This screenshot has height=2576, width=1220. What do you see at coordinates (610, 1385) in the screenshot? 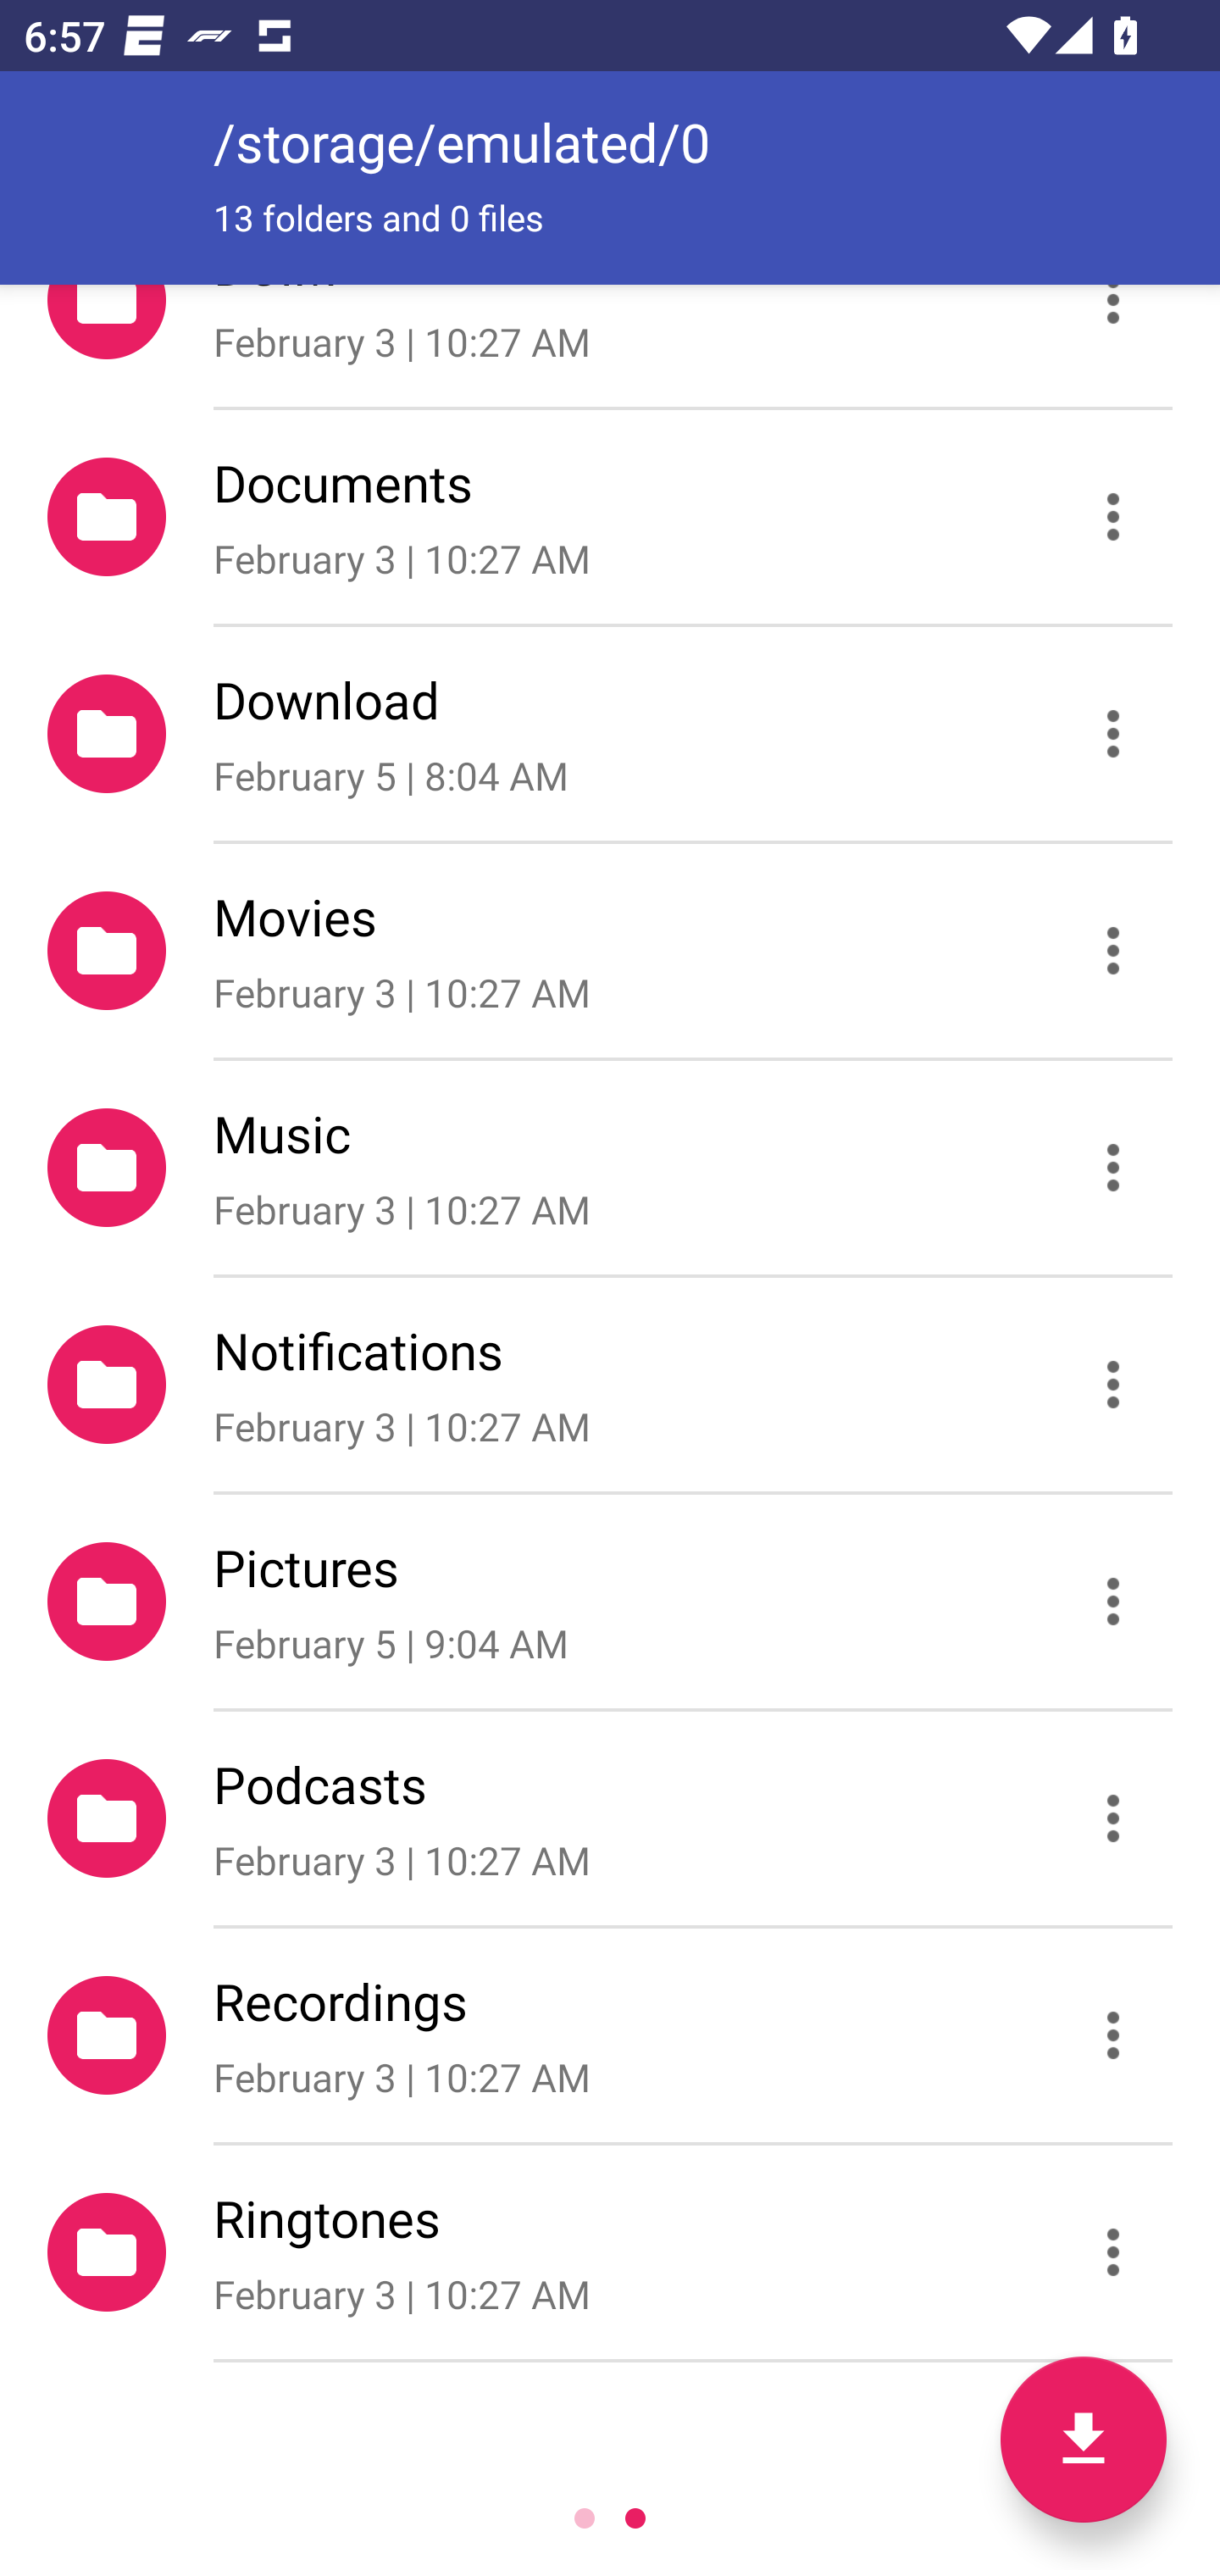
I see `Notifications February 3 | 10:27 AM` at bounding box center [610, 1385].